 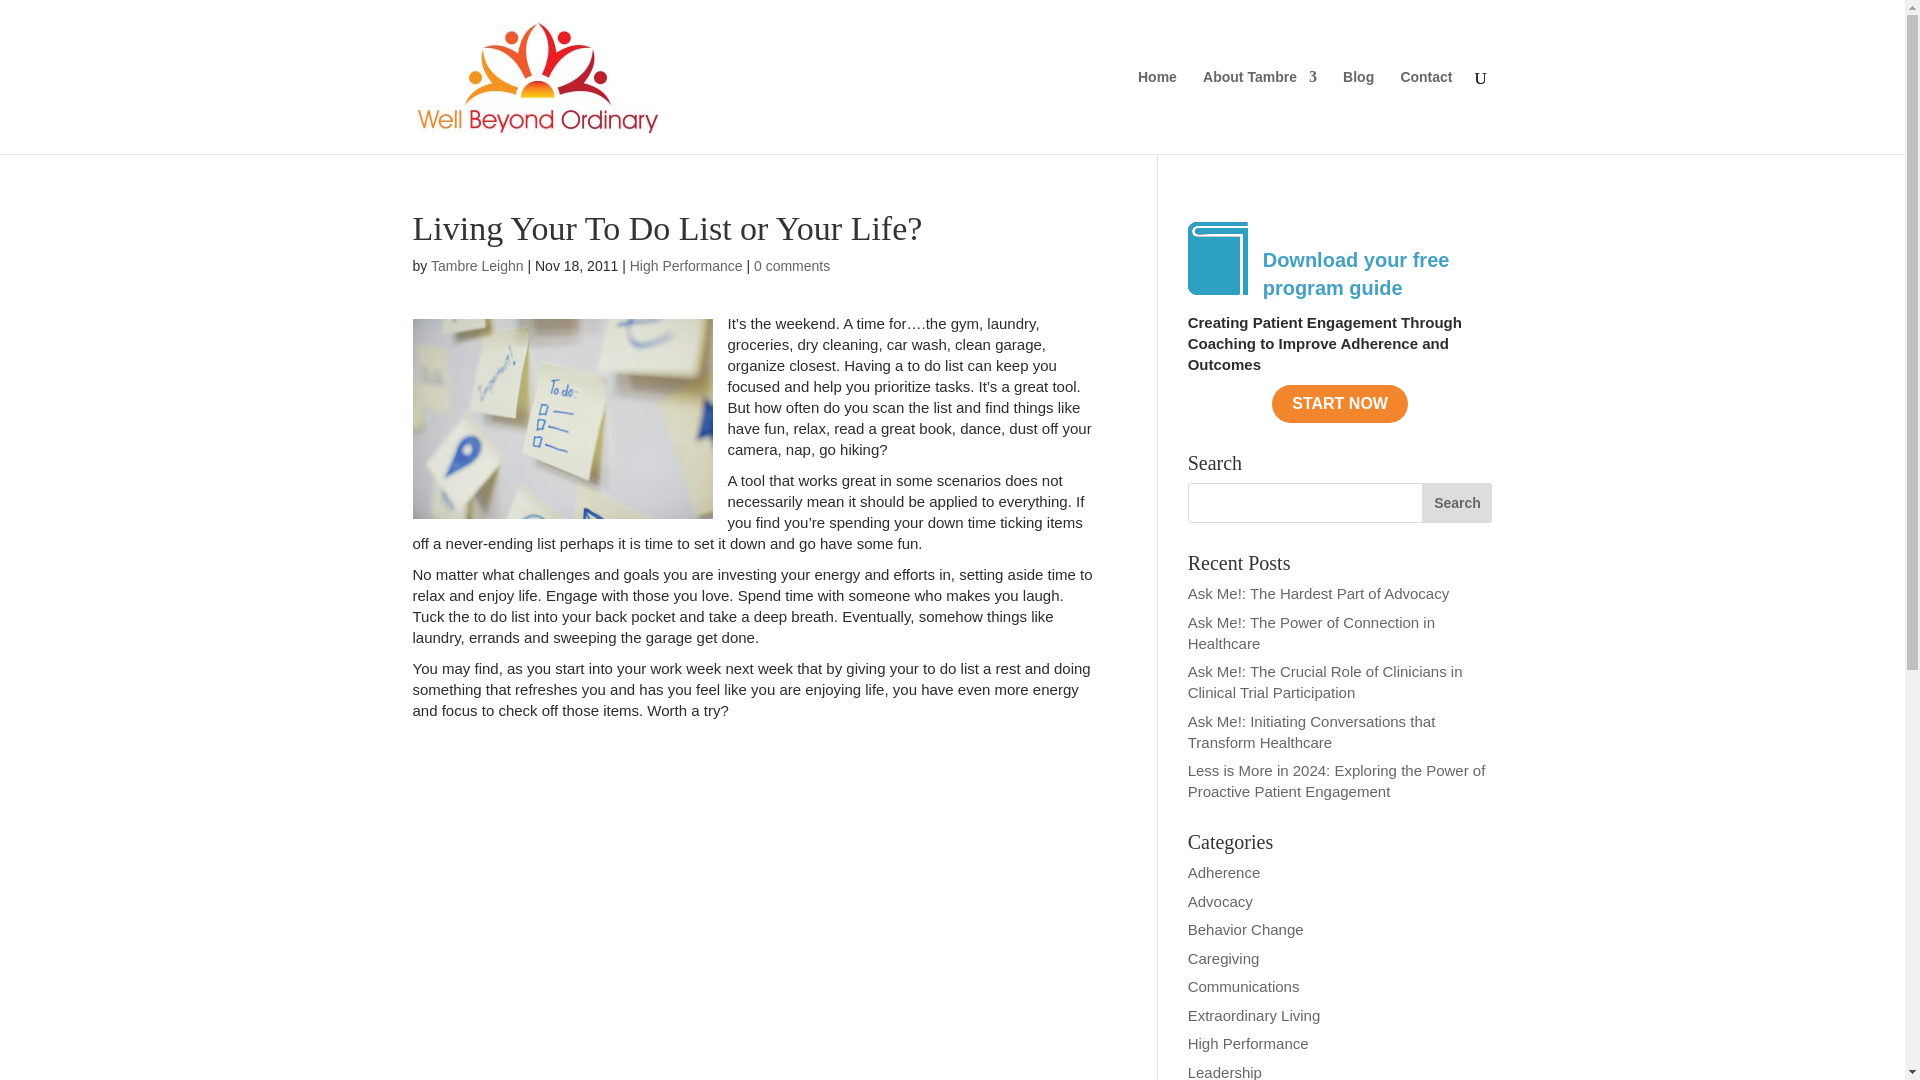 What do you see at coordinates (792, 266) in the screenshot?
I see `0 comments` at bounding box center [792, 266].